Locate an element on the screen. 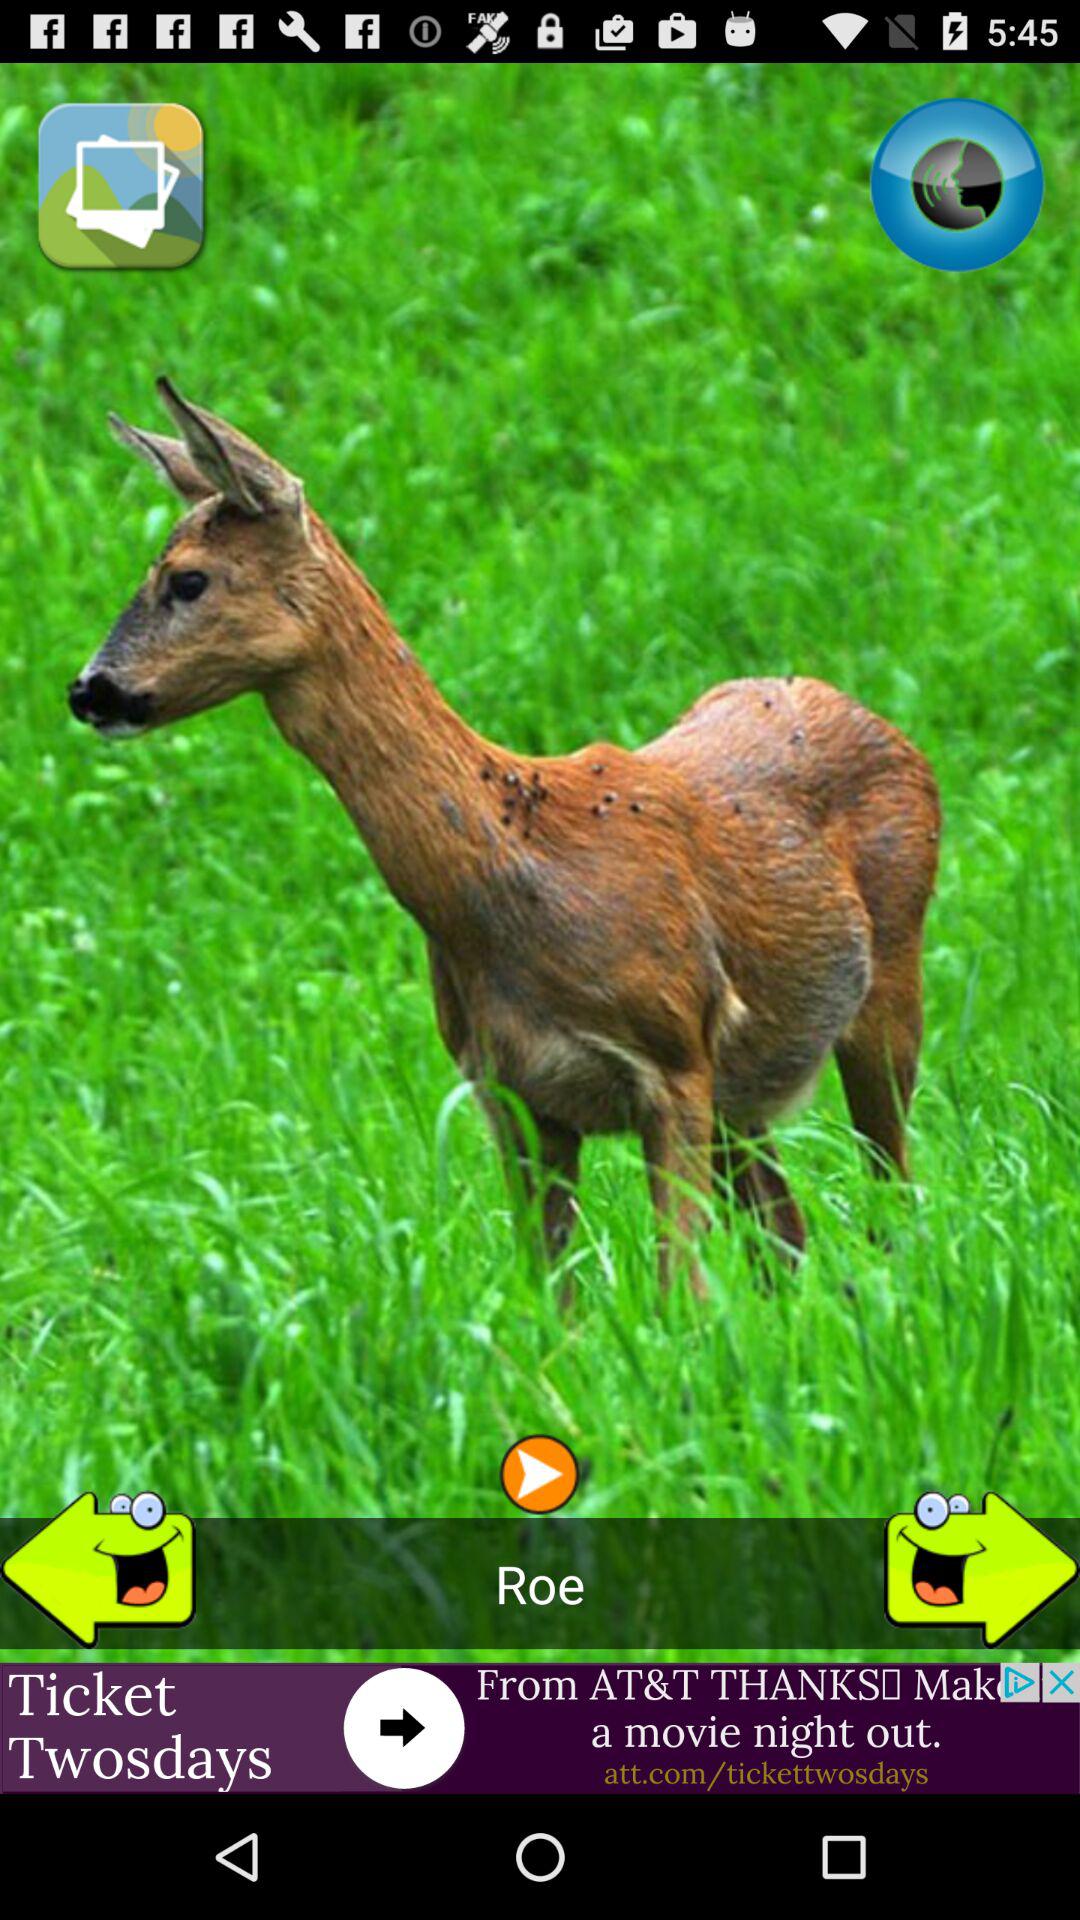 Image resolution: width=1080 pixels, height=1920 pixels. turn on the item below roe item is located at coordinates (540, 1728).